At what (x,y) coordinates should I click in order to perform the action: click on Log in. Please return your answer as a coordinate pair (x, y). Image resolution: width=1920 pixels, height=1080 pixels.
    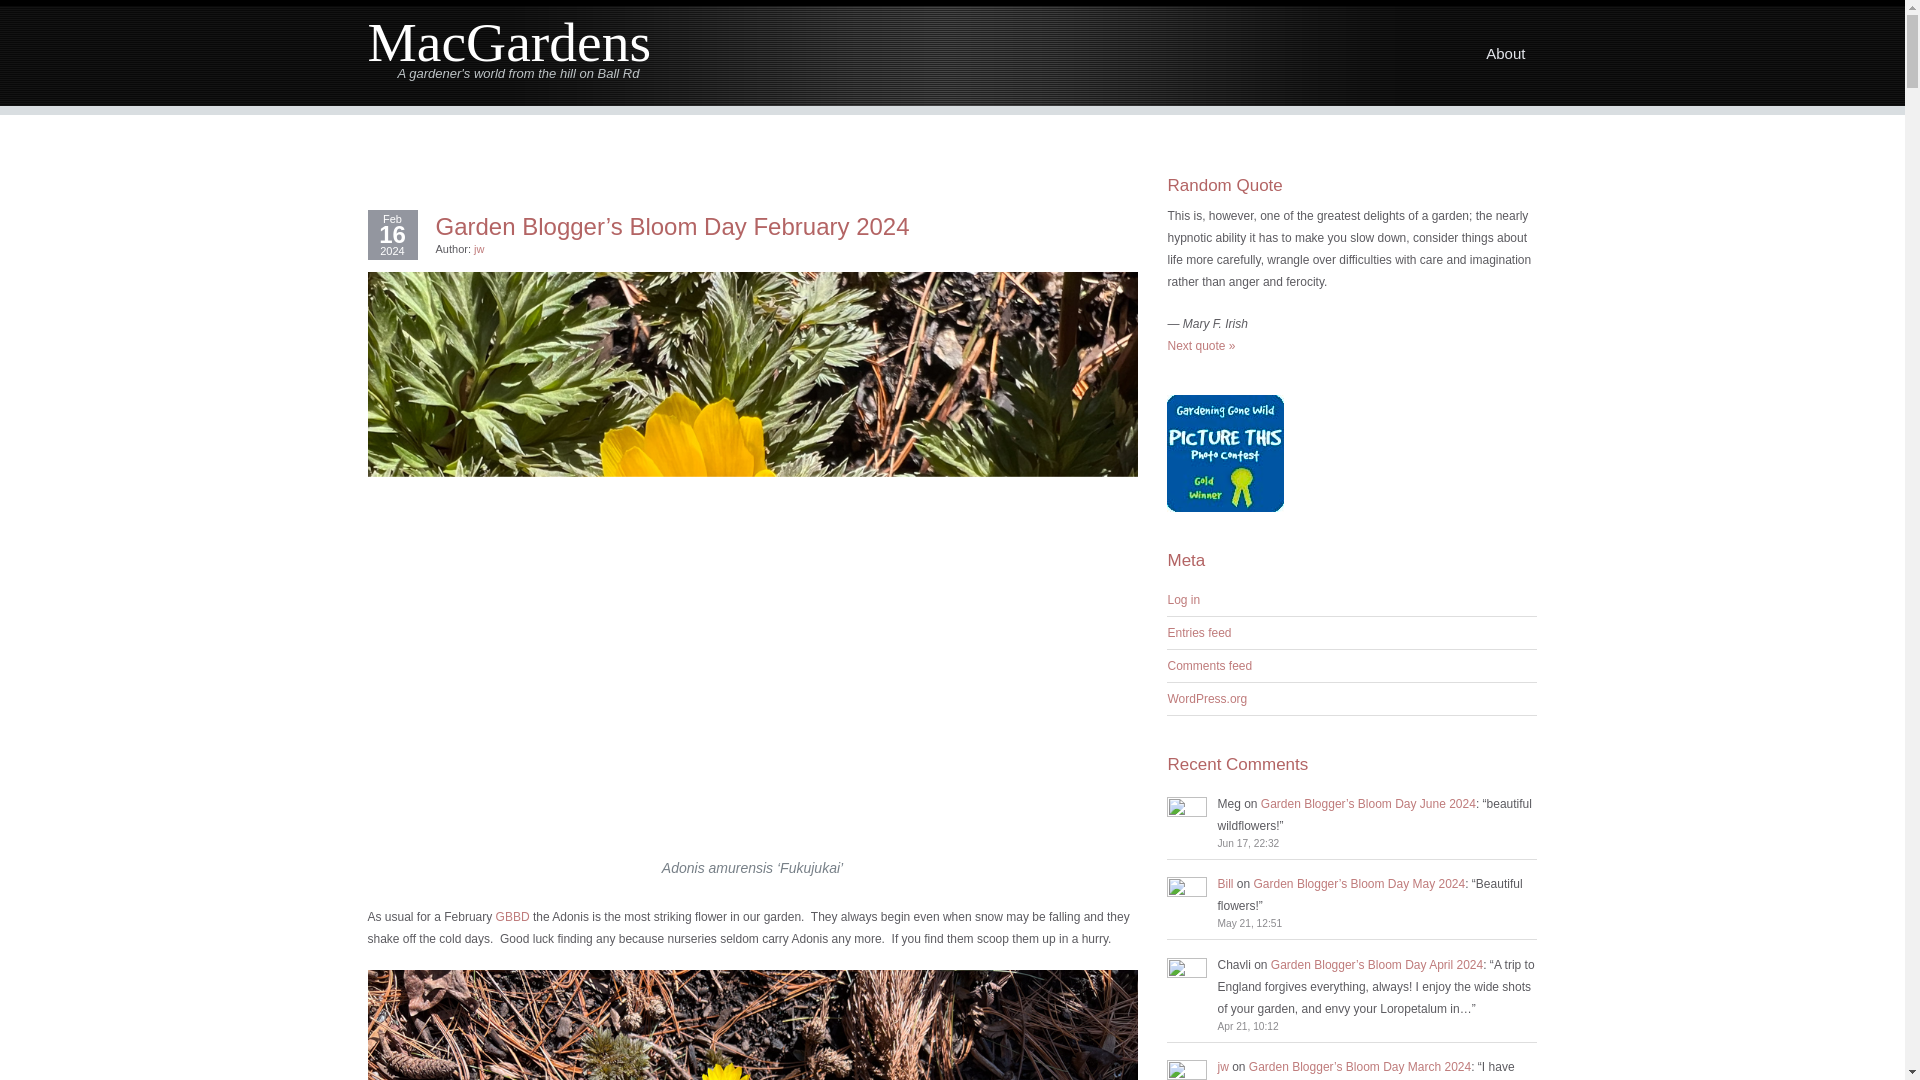
    Looking at the image, I should click on (1184, 599).